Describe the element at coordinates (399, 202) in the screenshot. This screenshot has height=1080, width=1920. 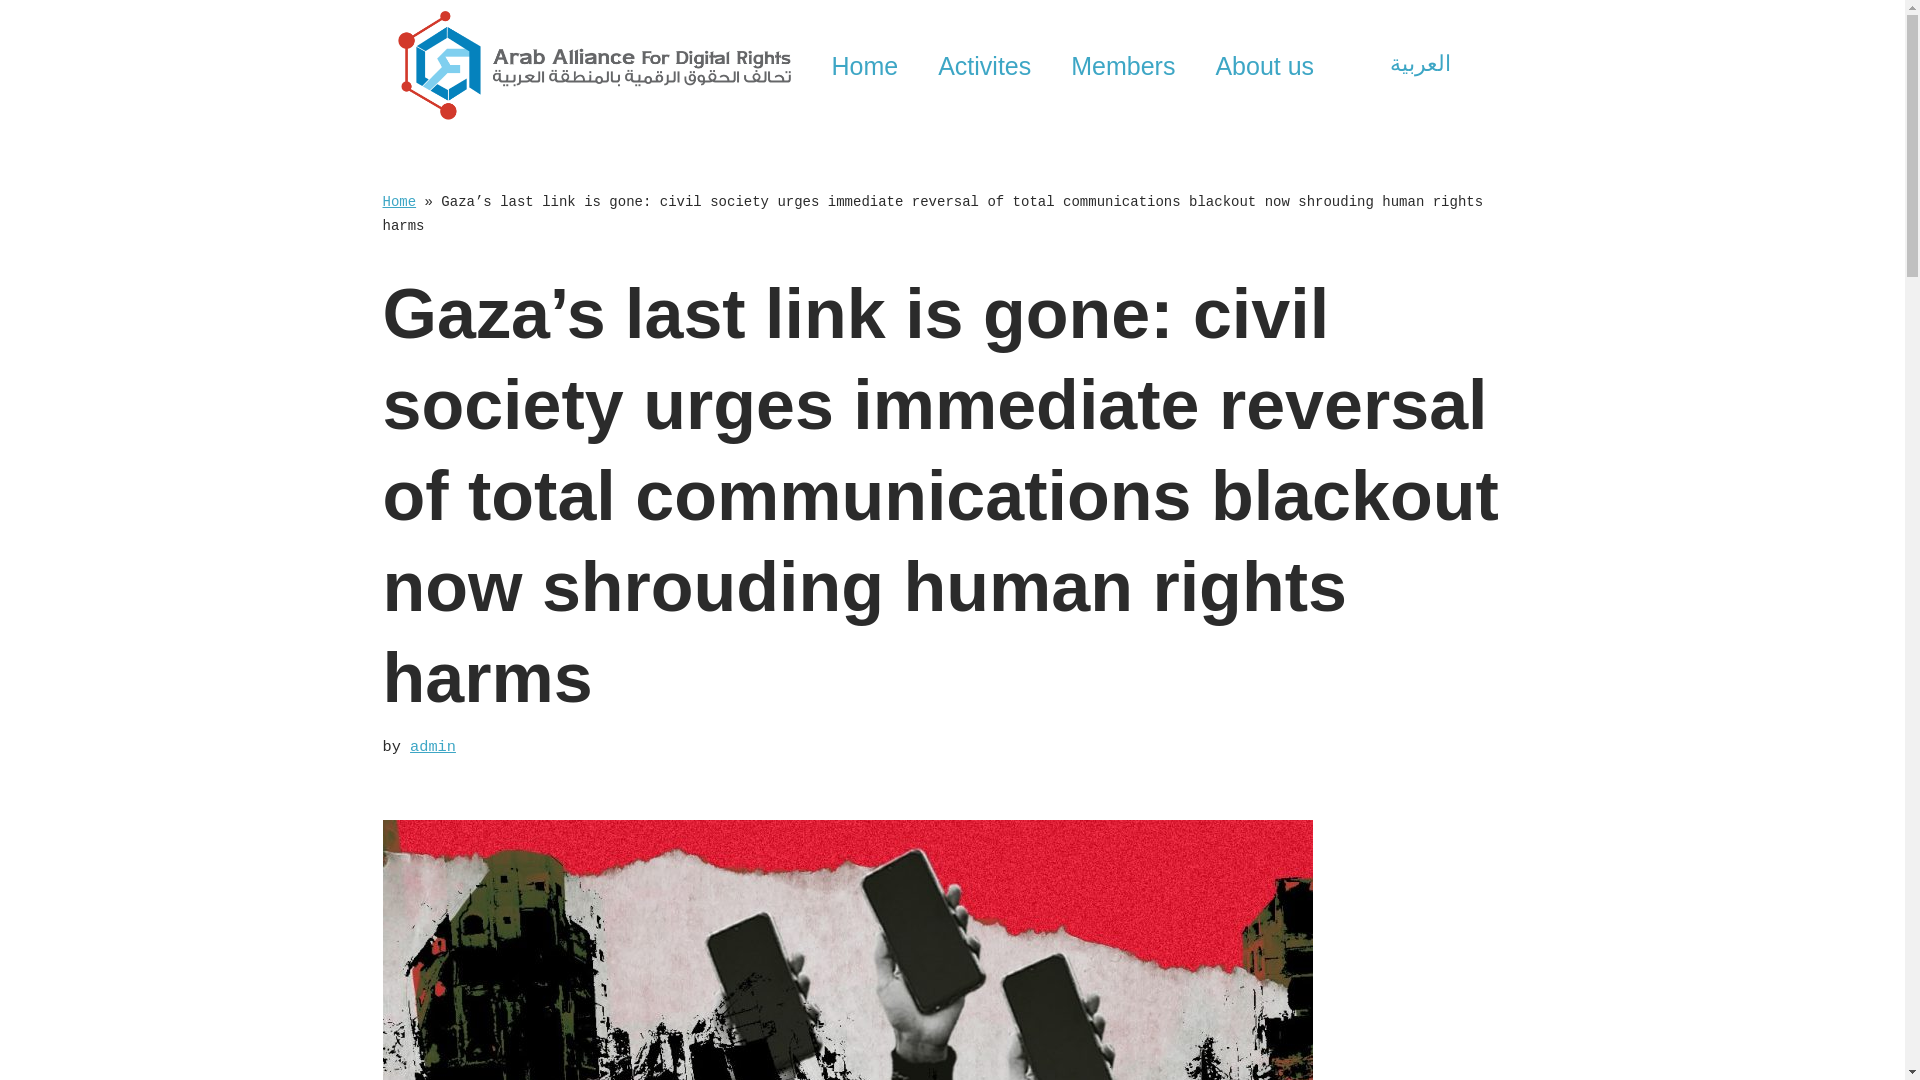
I see `Home` at that location.